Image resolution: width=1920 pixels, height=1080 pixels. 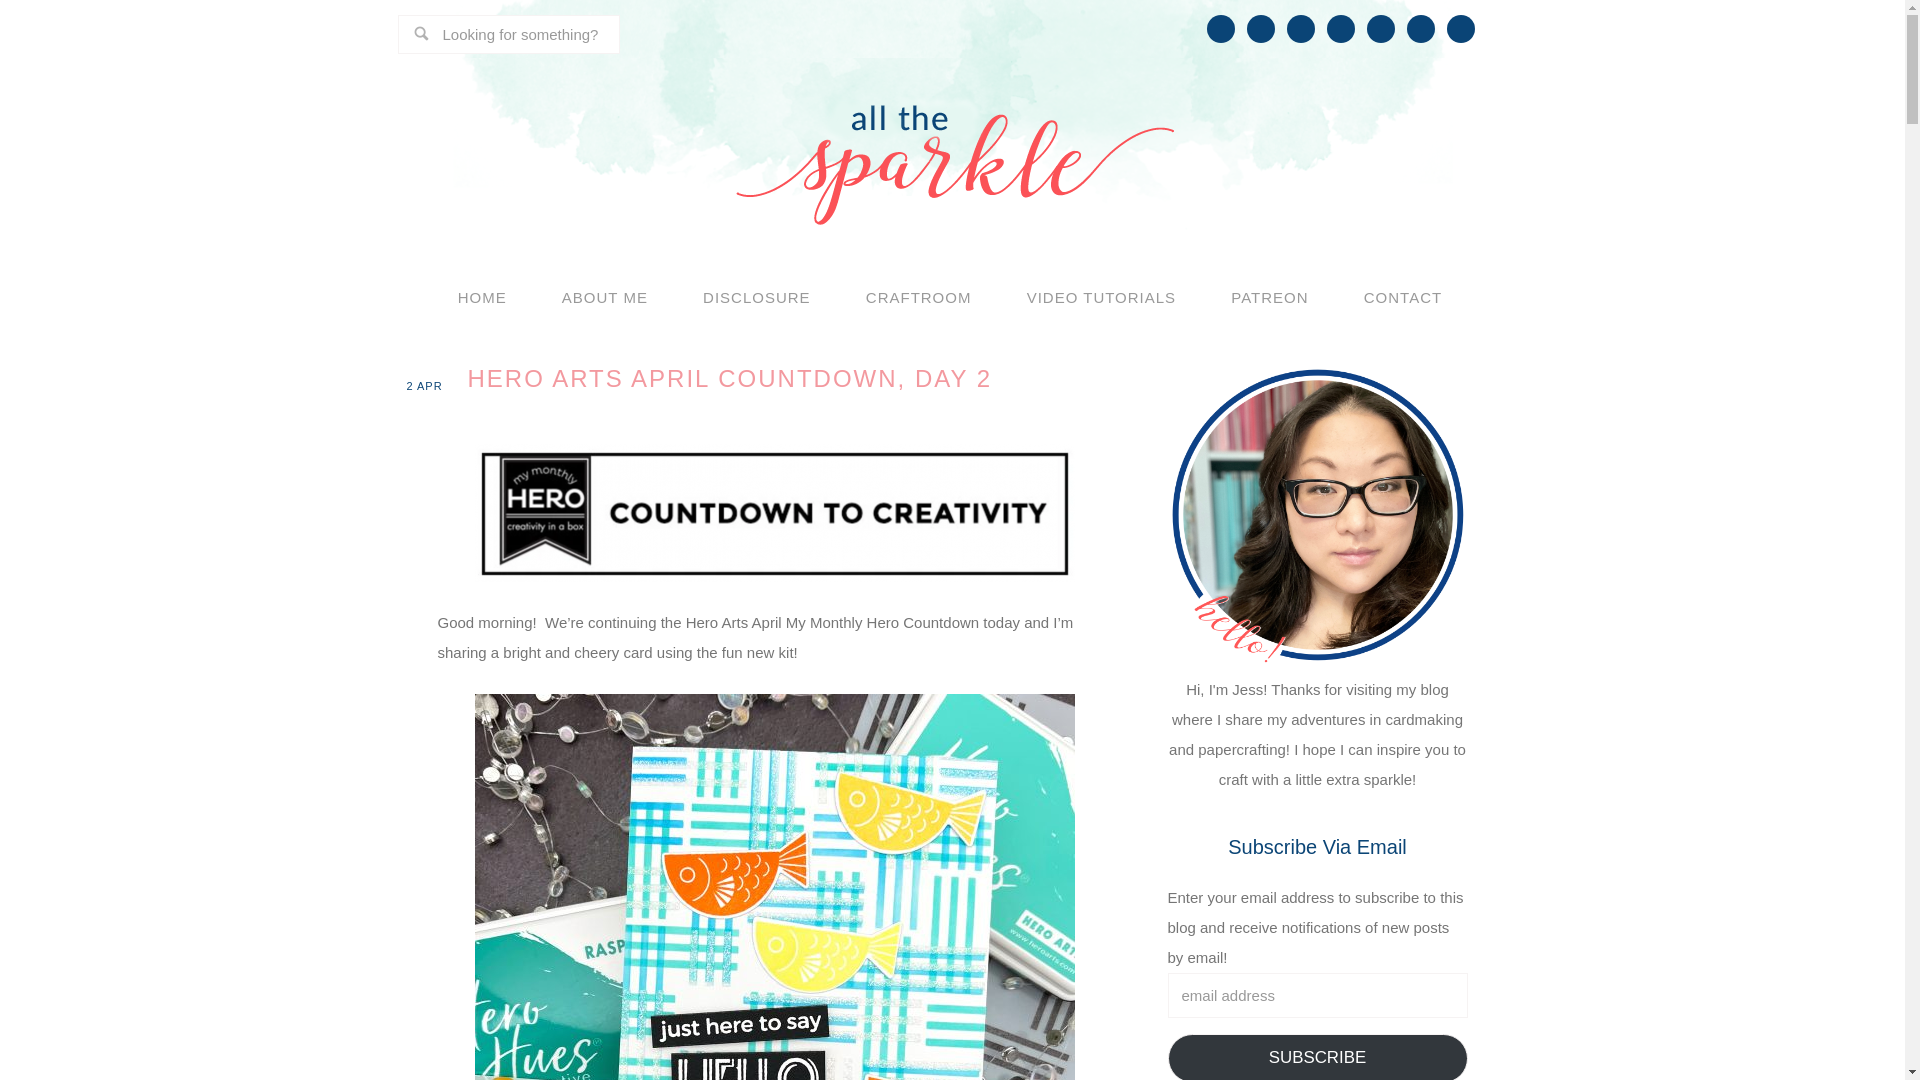 I want to click on CONTACT, so click(x=1402, y=298).